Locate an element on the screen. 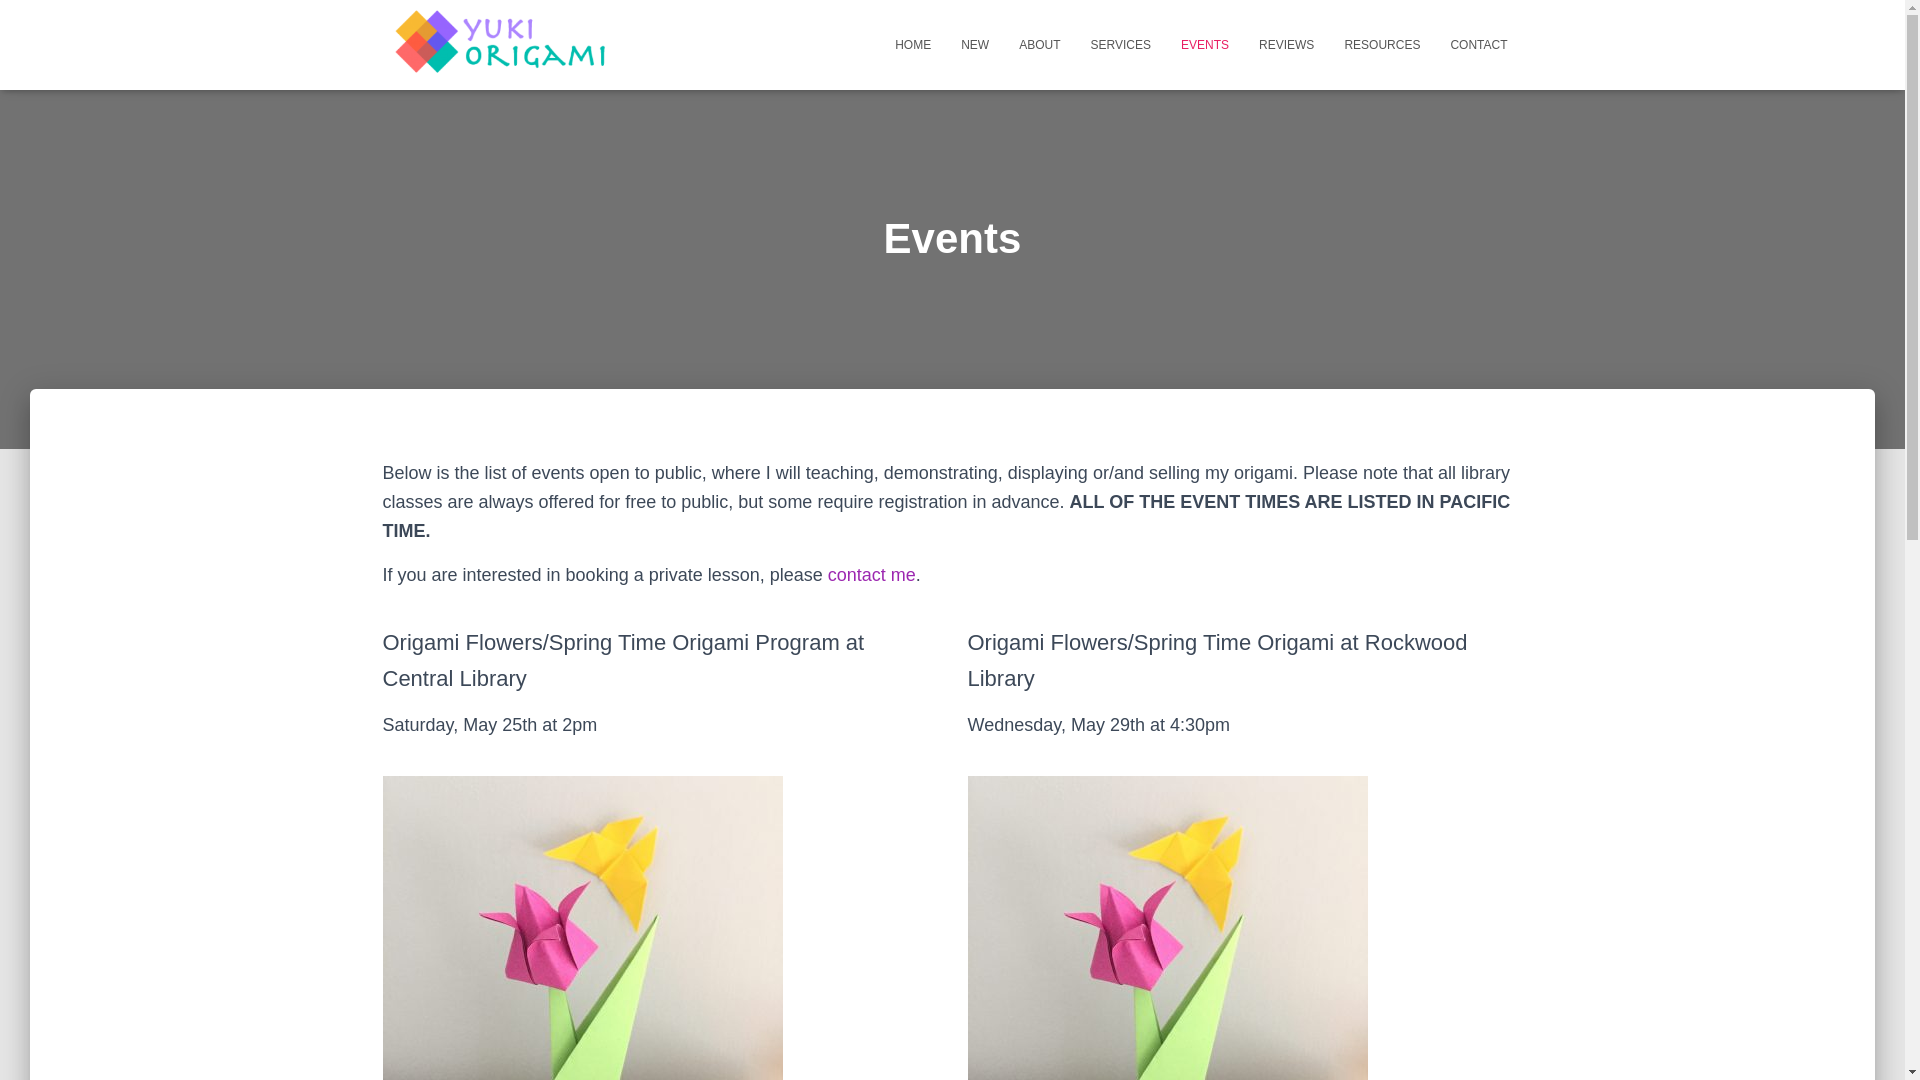  About is located at coordinates (1040, 45).